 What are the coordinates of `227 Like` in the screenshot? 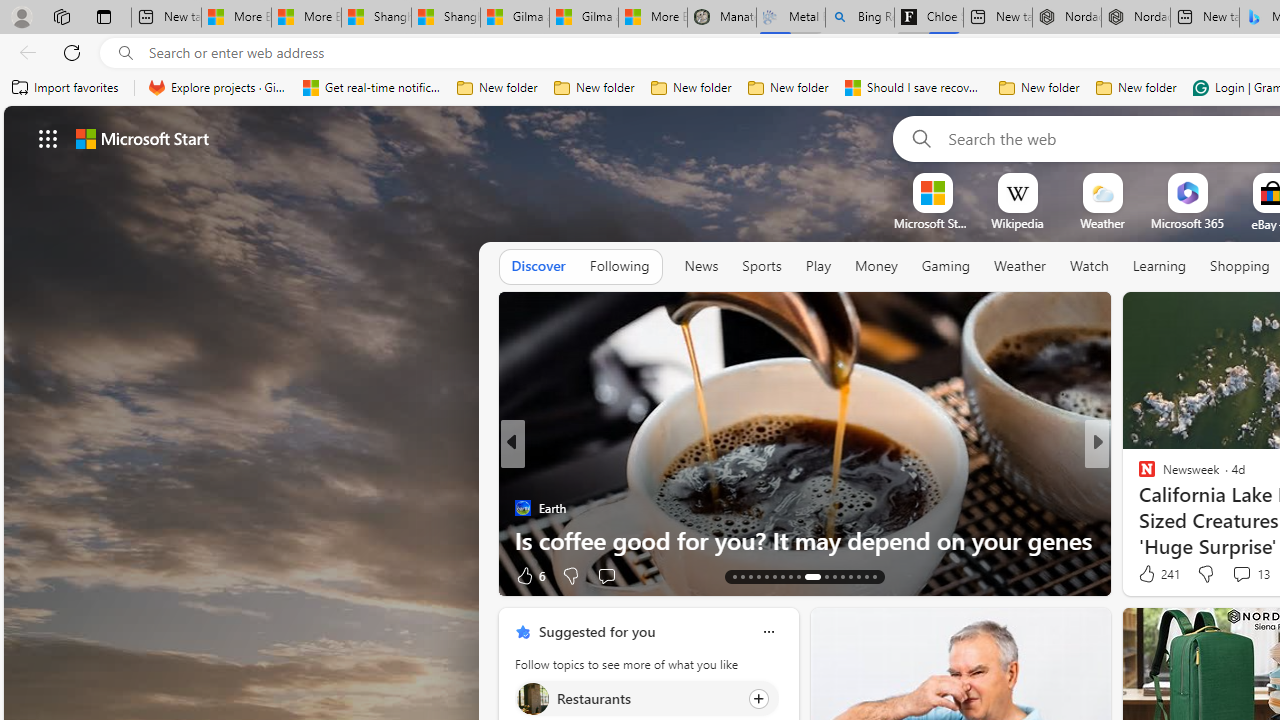 It's located at (1152, 574).